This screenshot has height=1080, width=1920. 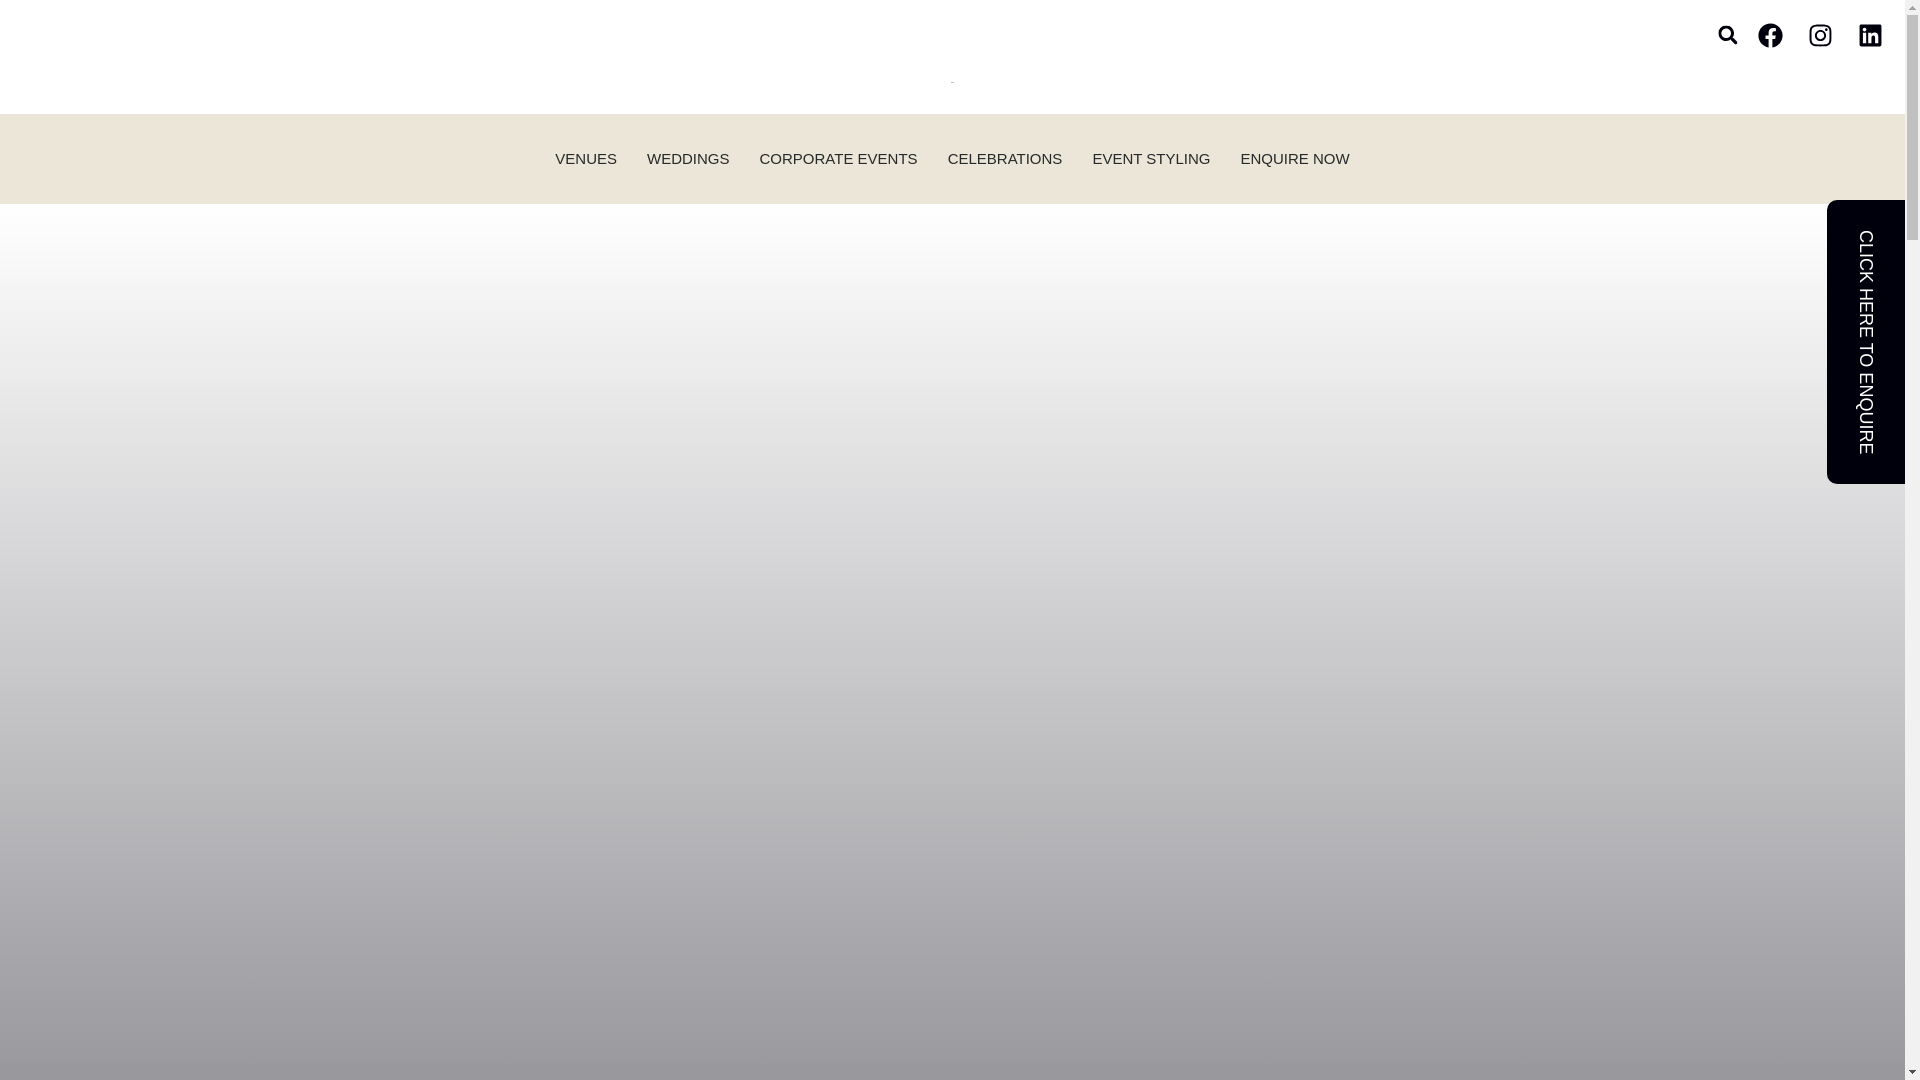 I want to click on VENUES, so click(x=586, y=158).